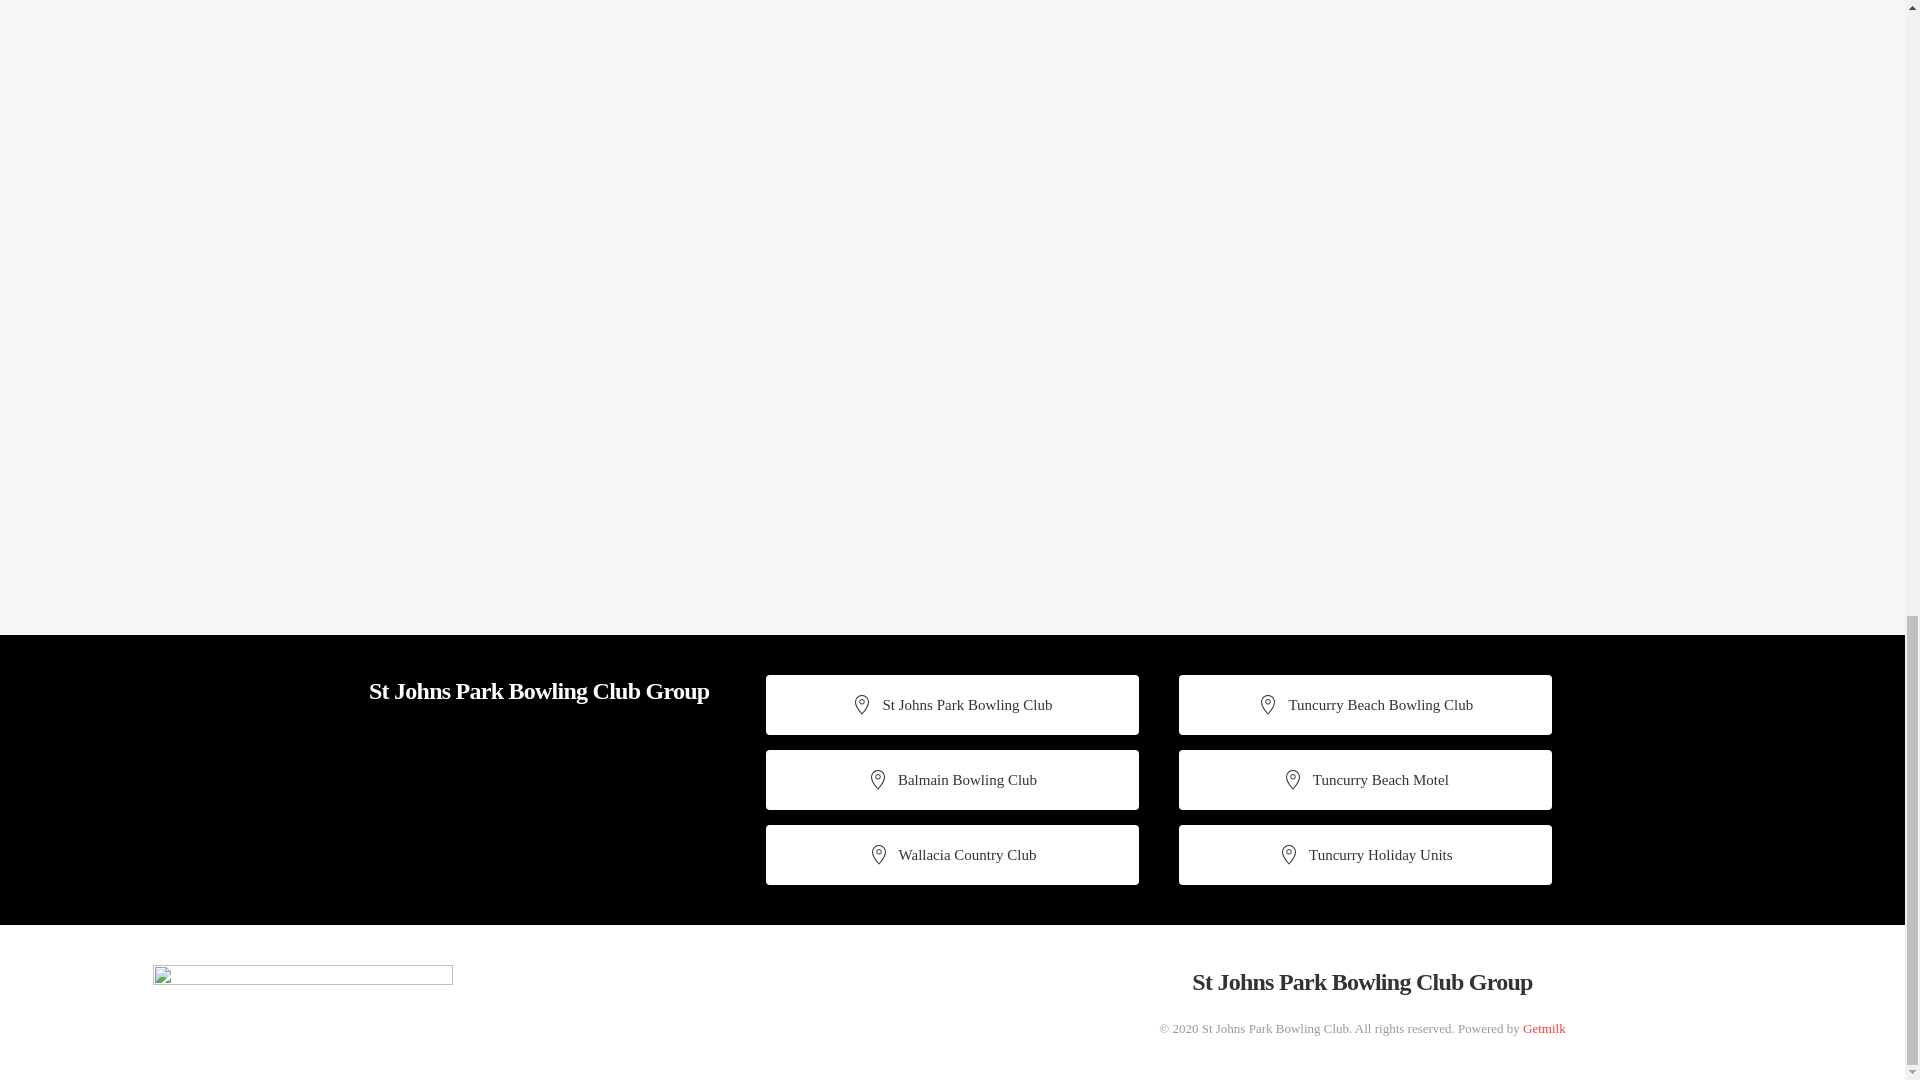 The image size is (1920, 1080). I want to click on Wallacia Country Club, so click(952, 854).